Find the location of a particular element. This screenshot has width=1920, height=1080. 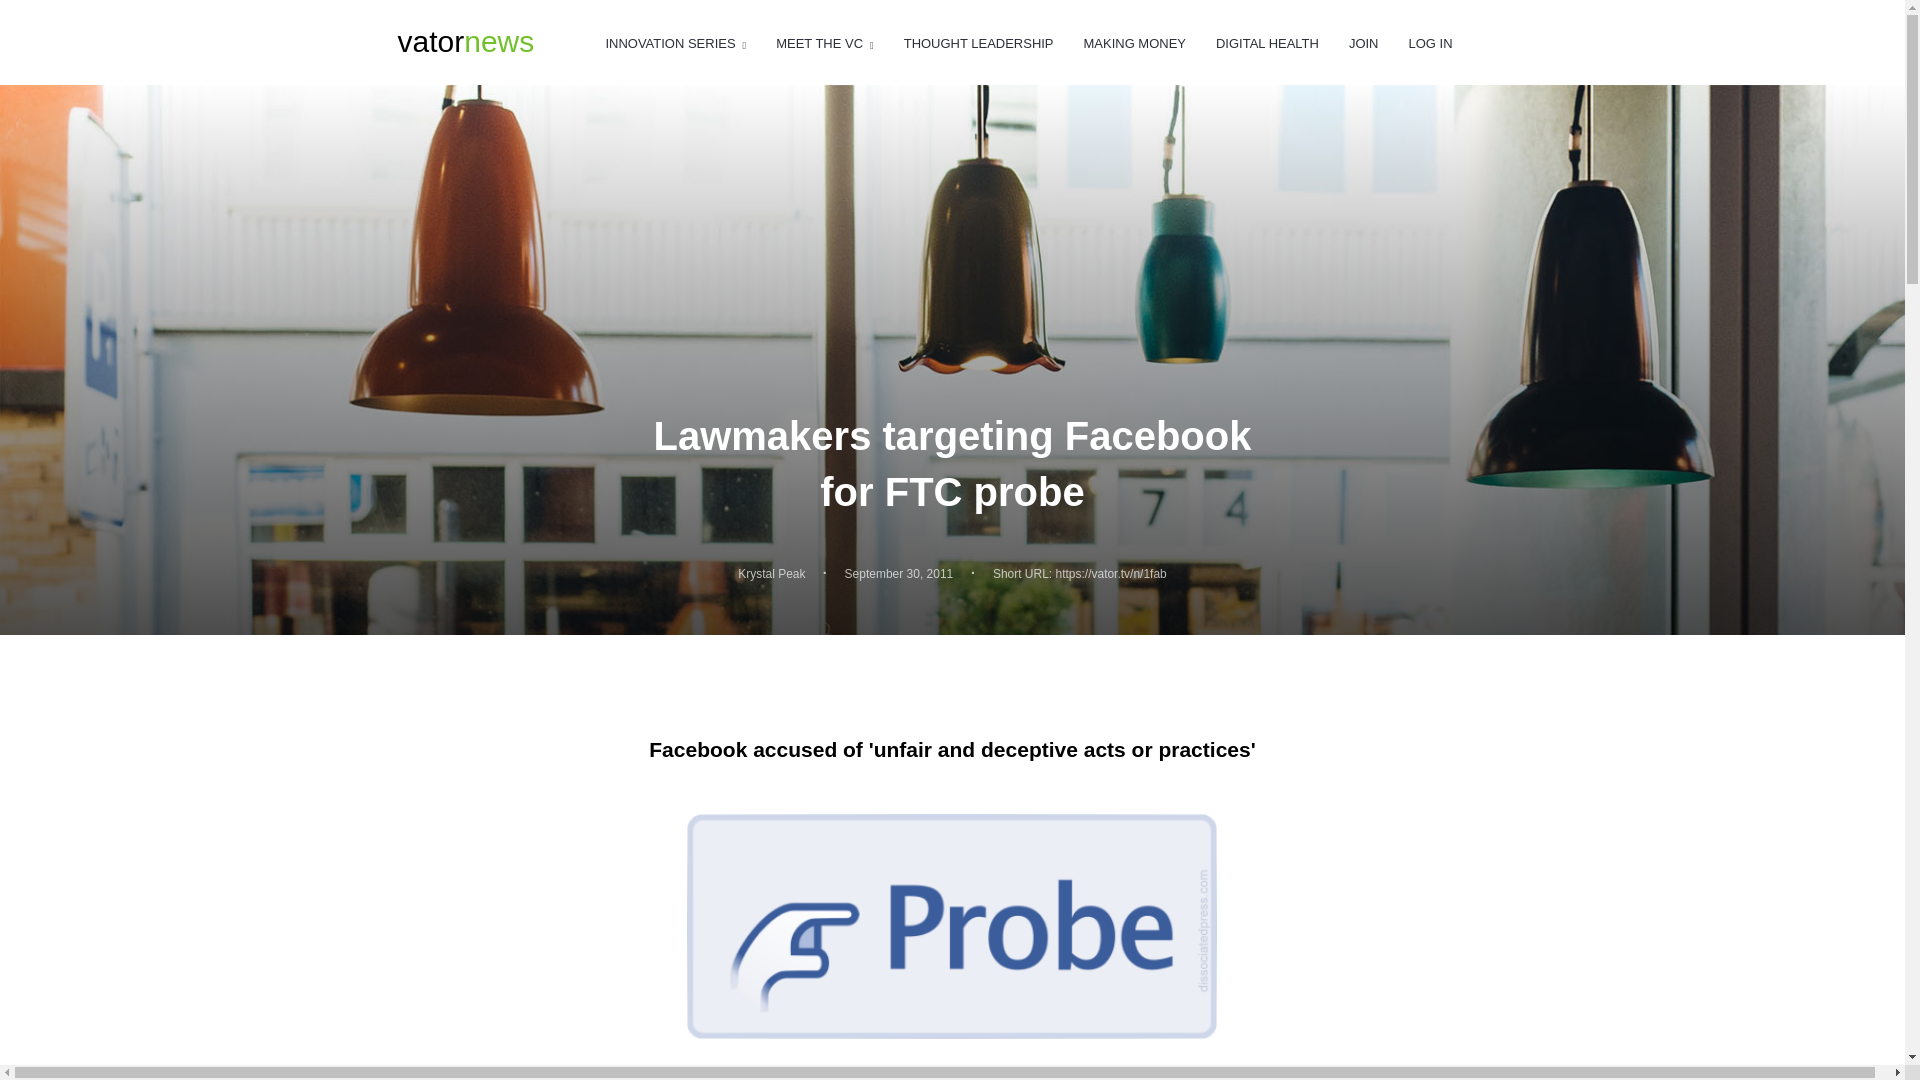

MAKING MONEY is located at coordinates (675, 44).